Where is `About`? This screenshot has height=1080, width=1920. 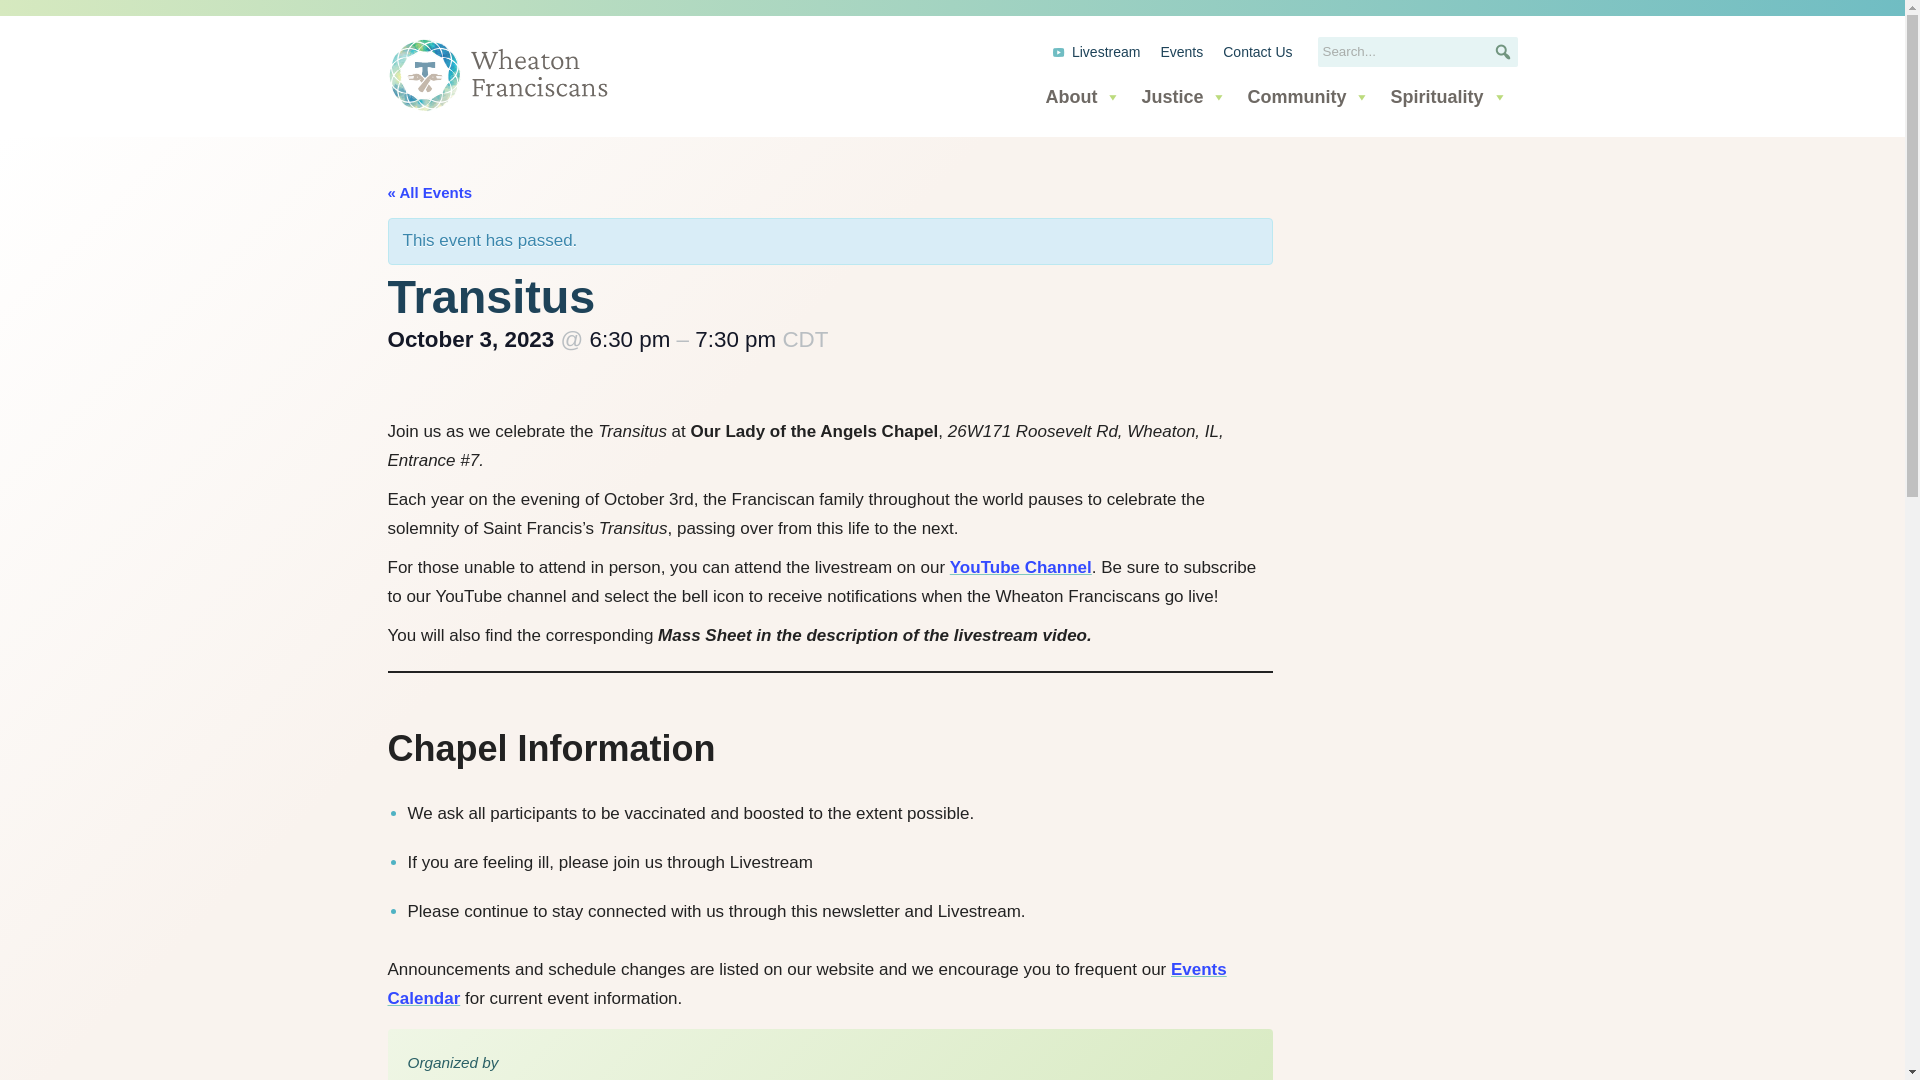
About is located at coordinates (1082, 96).